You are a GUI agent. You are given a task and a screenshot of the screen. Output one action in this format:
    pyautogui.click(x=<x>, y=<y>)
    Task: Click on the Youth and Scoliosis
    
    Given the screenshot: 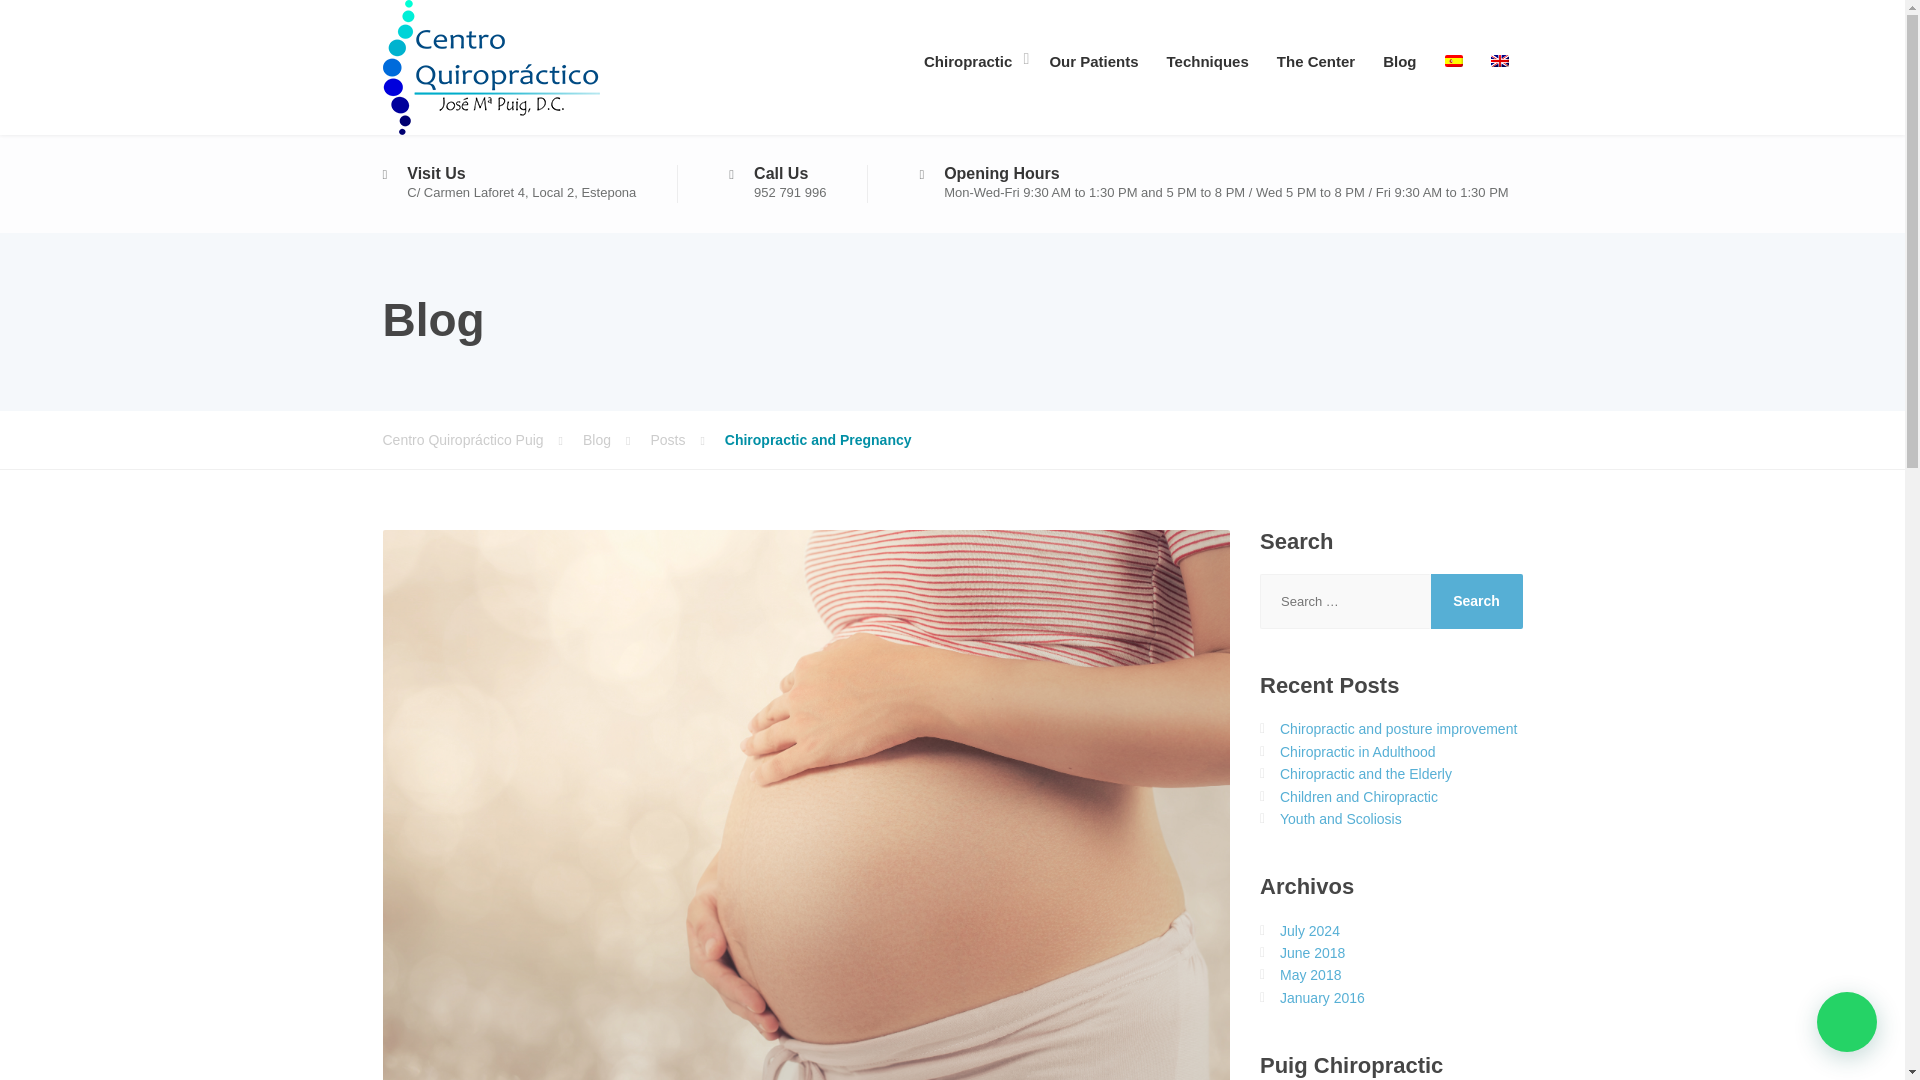 What is the action you would take?
    pyautogui.click(x=1340, y=819)
    